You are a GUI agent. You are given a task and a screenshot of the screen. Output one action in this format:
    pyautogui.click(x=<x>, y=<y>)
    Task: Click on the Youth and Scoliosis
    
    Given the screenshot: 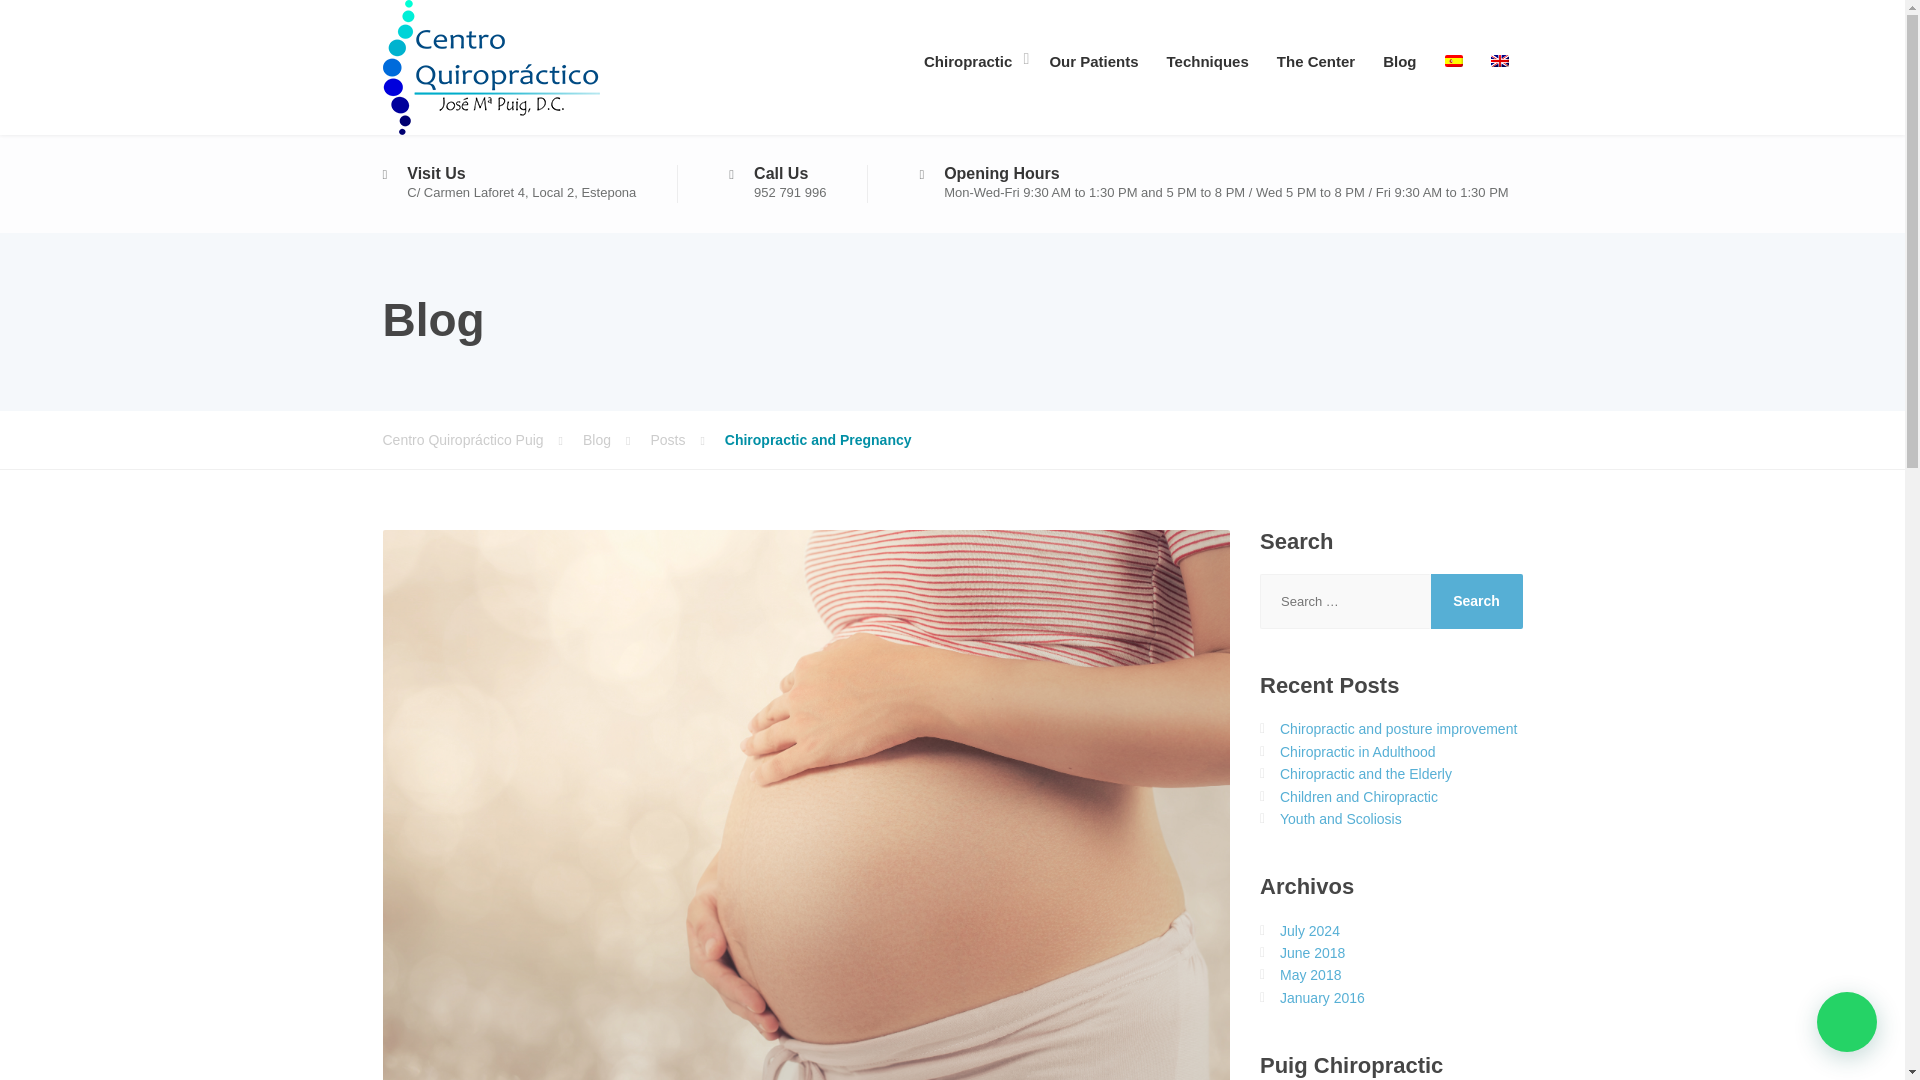 What is the action you would take?
    pyautogui.click(x=1340, y=819)
    